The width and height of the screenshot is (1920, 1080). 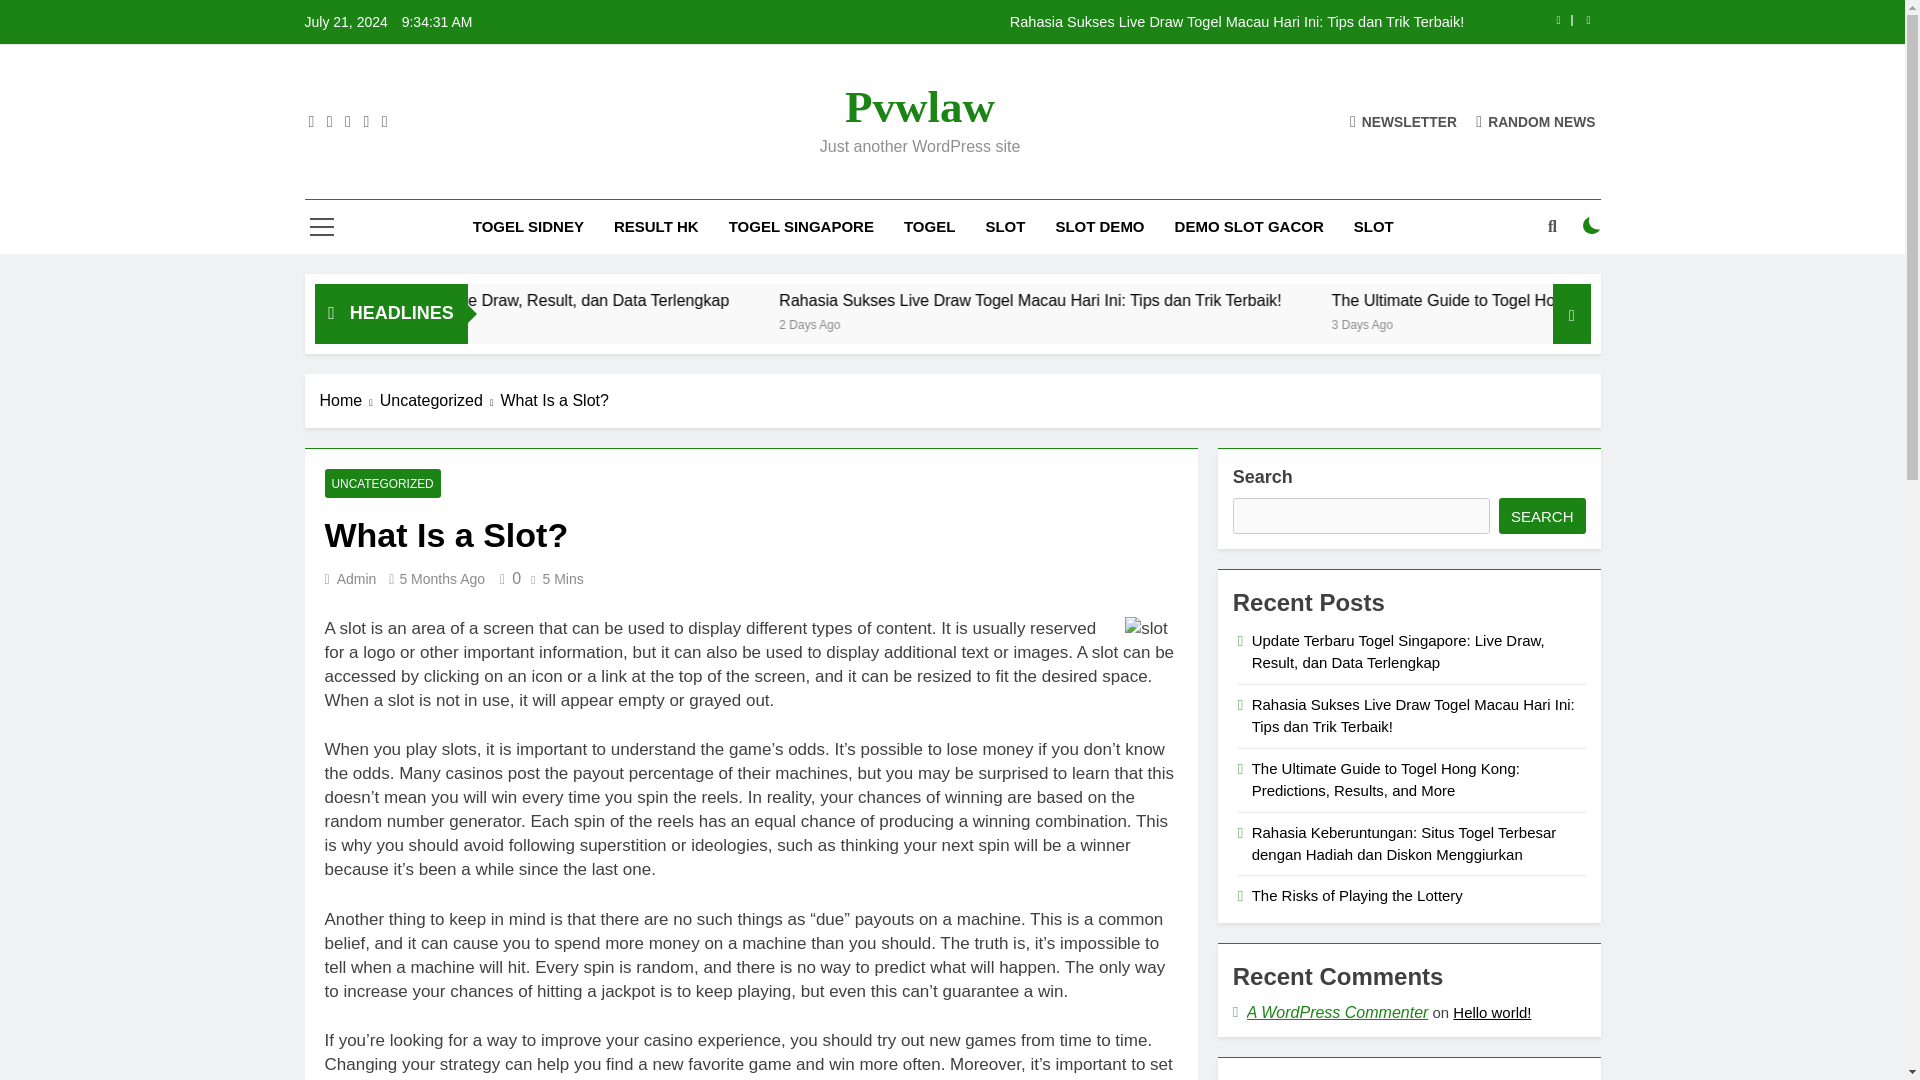 What do you see at coordinates (458, 323) in the screenshot?
I see `1 Day Ago` at bounding box center [458, 323].